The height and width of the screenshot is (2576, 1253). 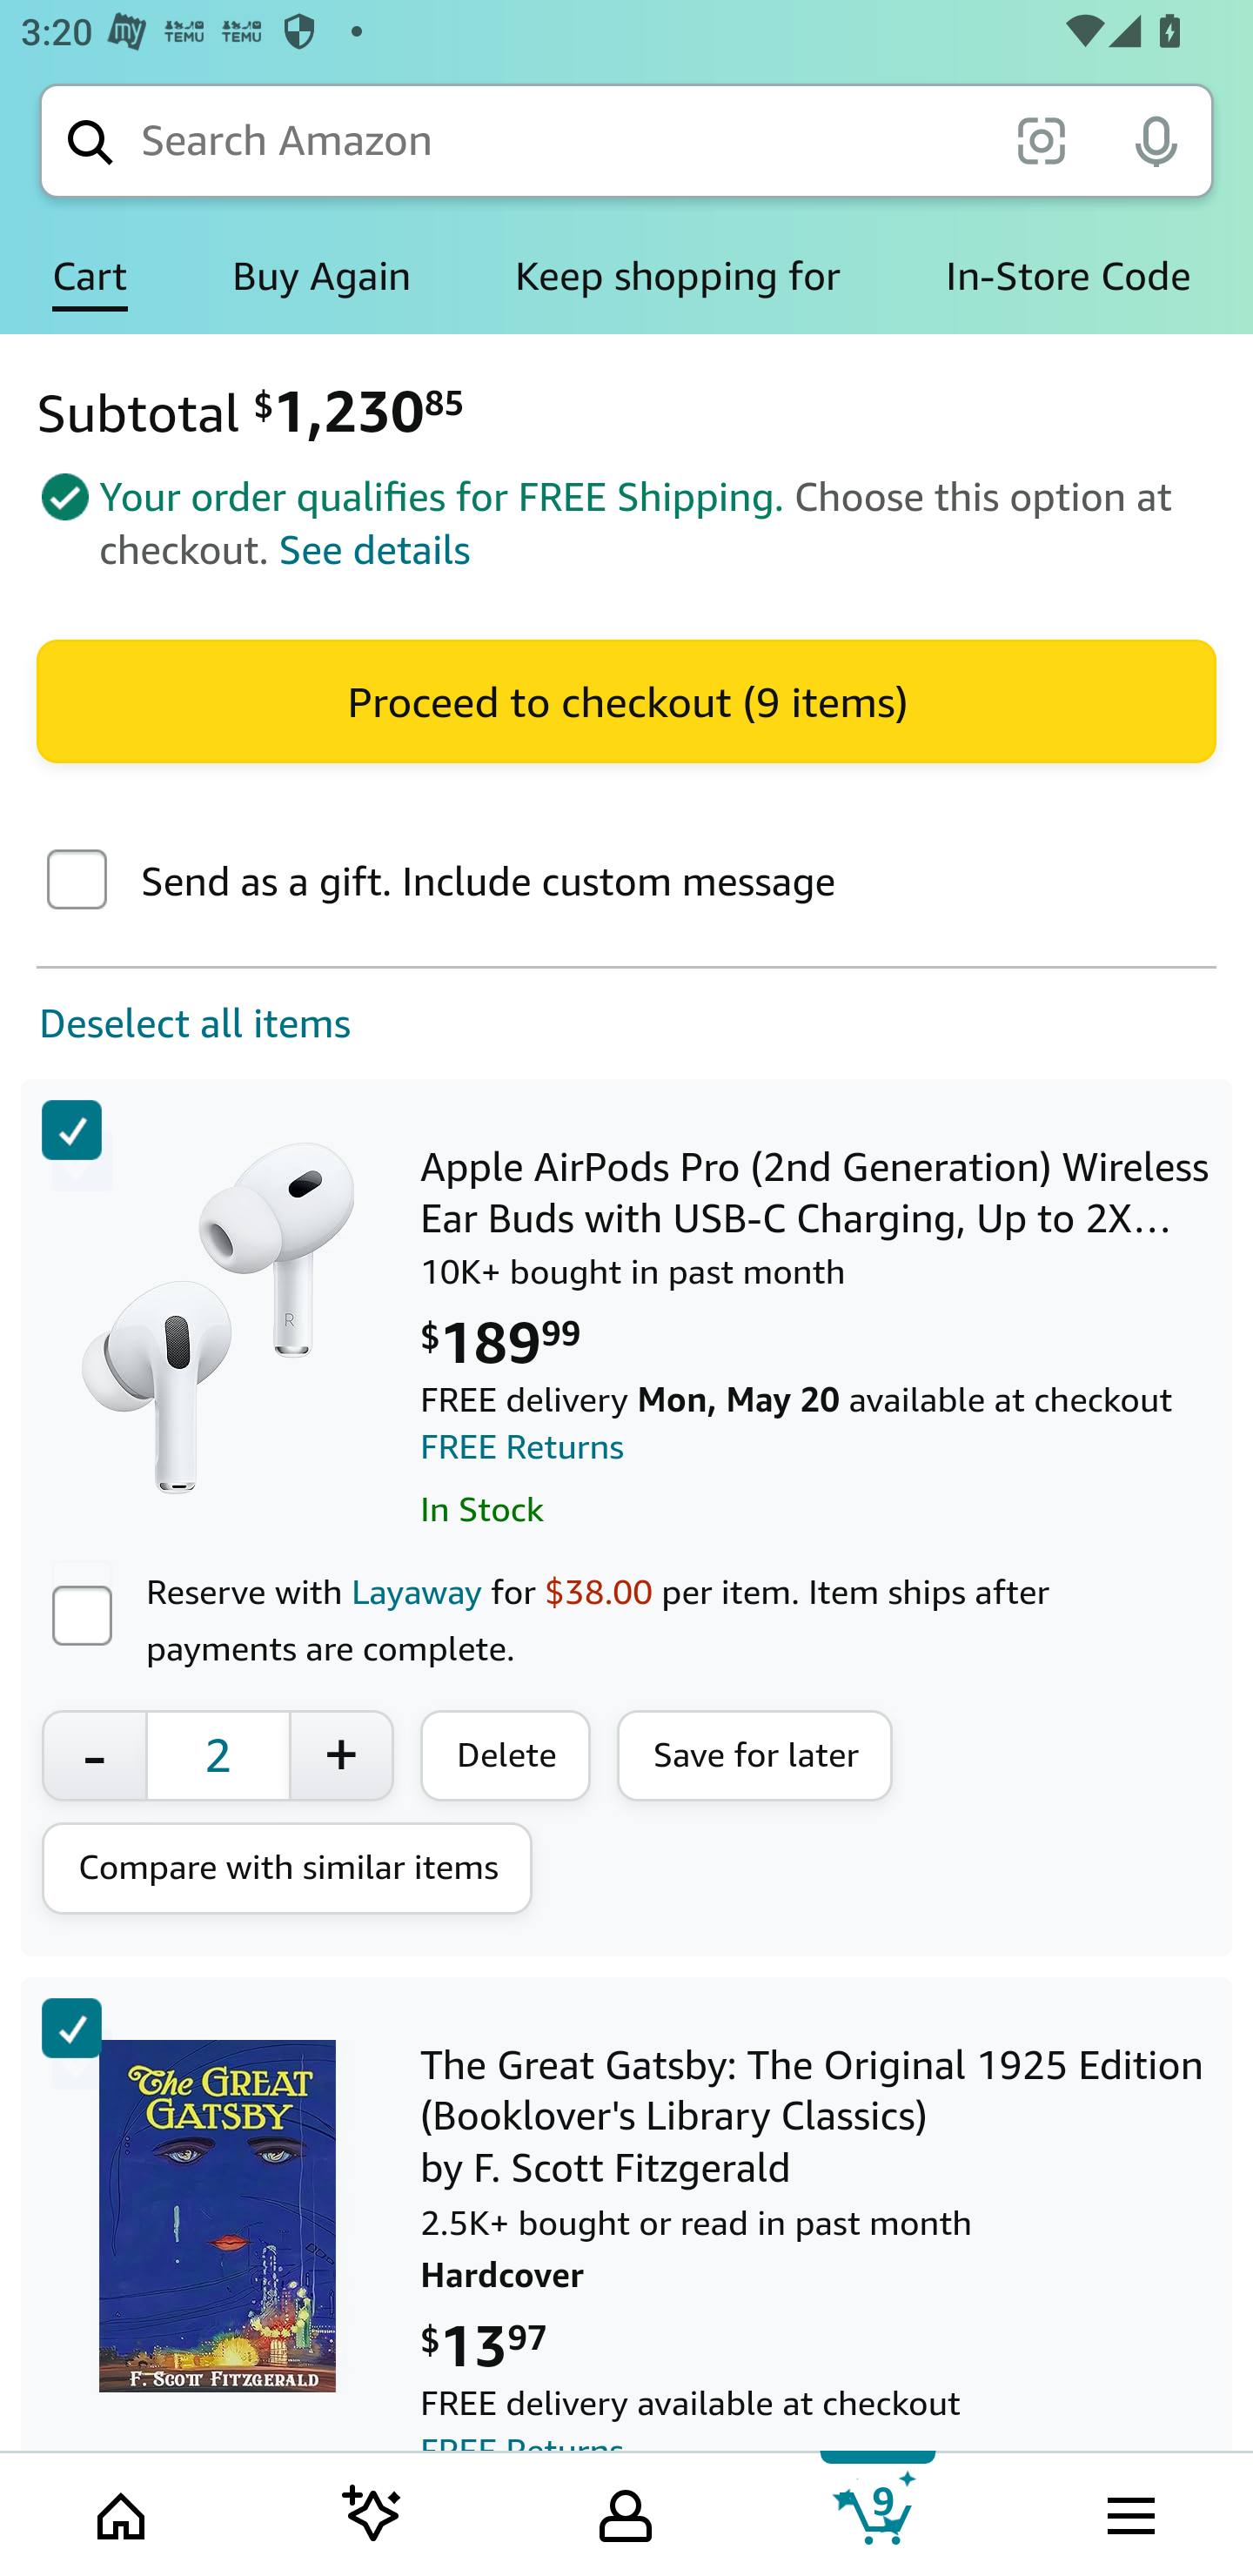 What do you see at coordinates (374, 550) in the screenshot?
I see `See details` at bounding box center [374, 550].